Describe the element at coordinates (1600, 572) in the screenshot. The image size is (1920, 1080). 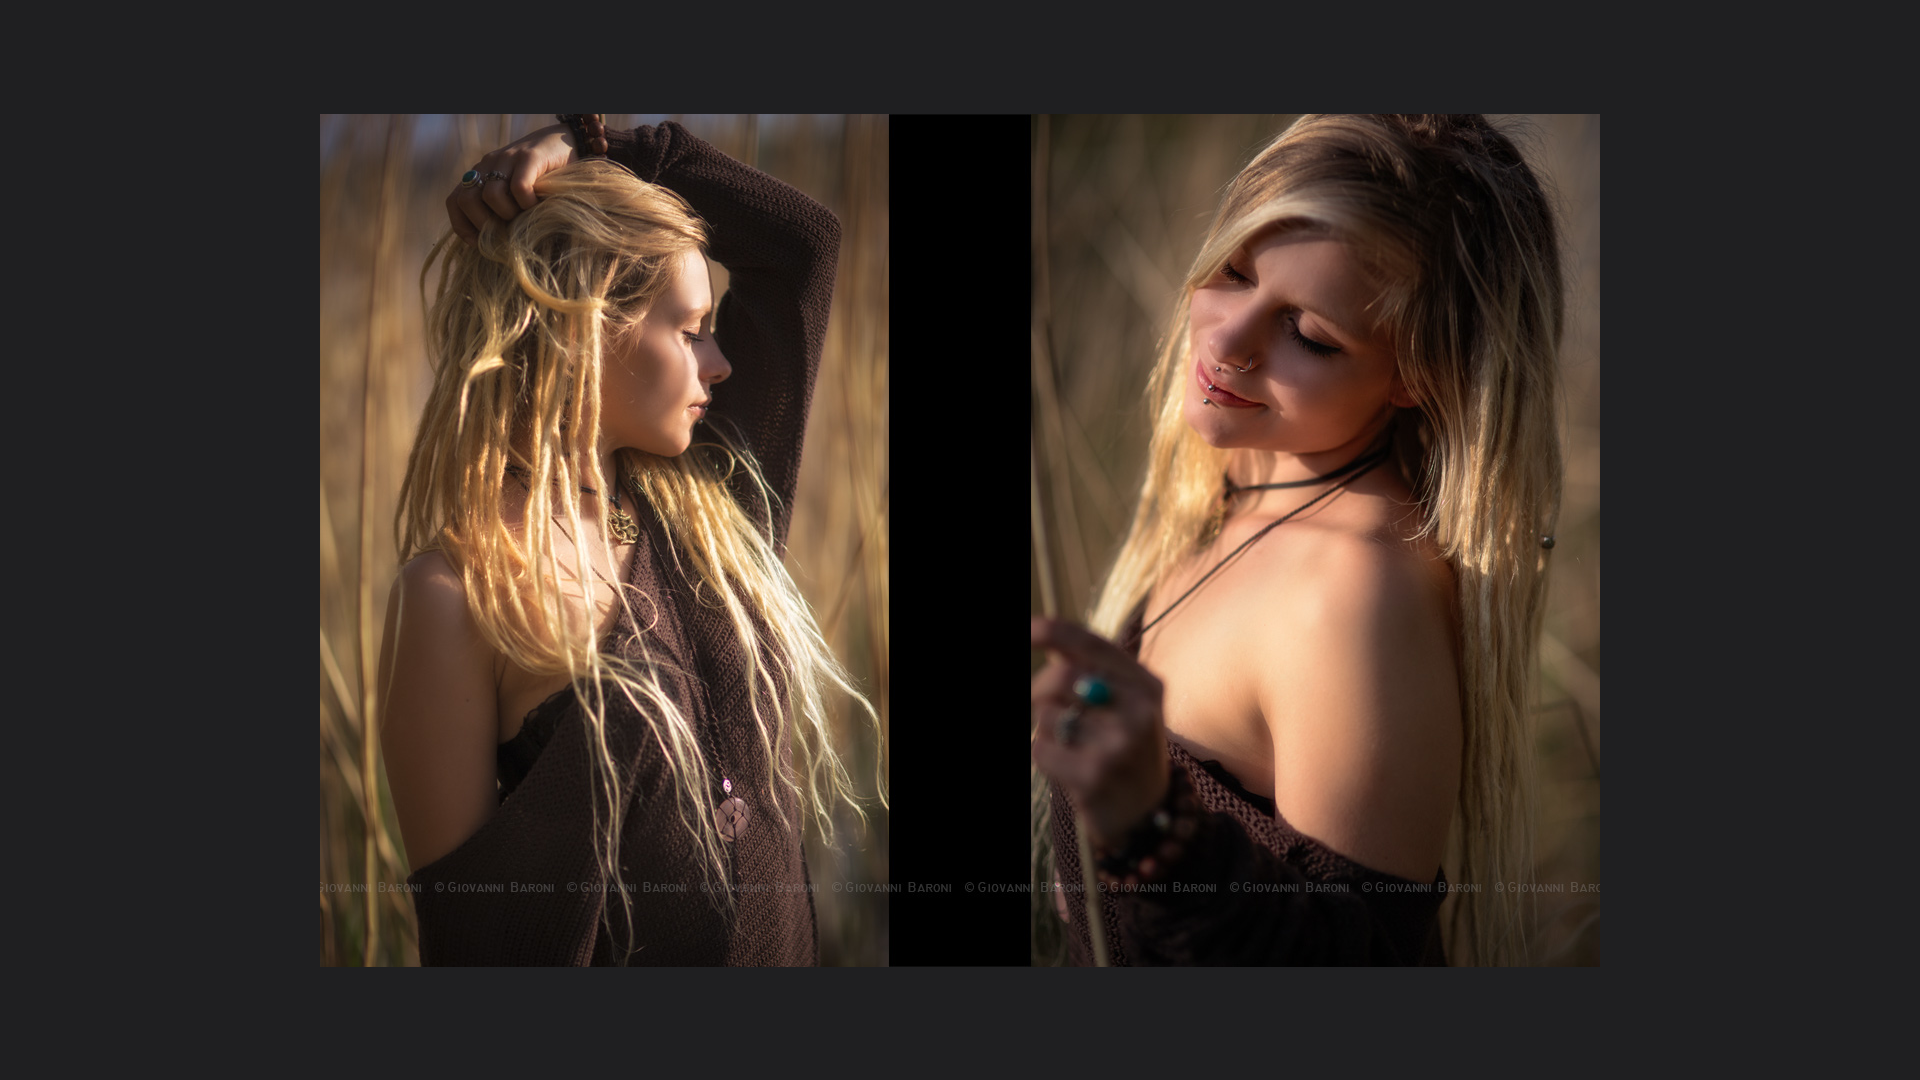
I see `Share Gallery` at that location.